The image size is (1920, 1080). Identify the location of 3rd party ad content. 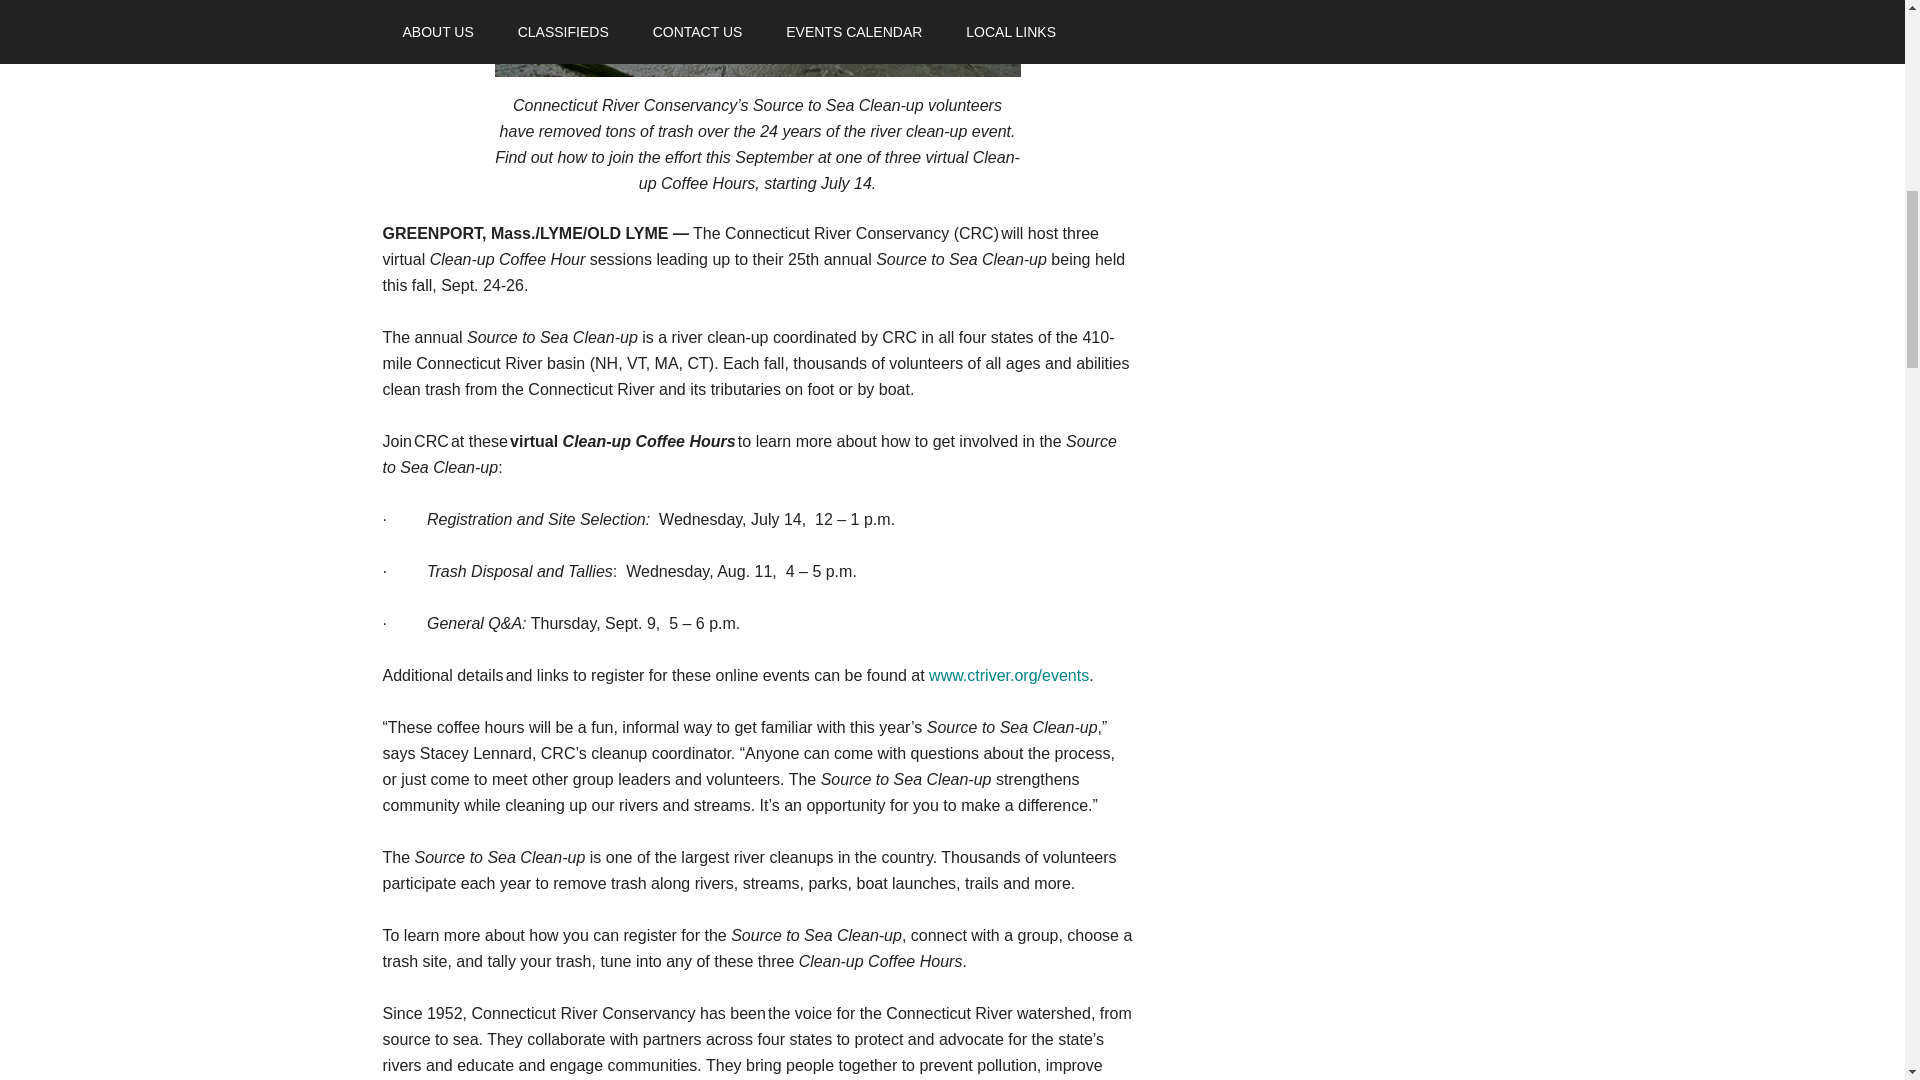
(1311, 320).